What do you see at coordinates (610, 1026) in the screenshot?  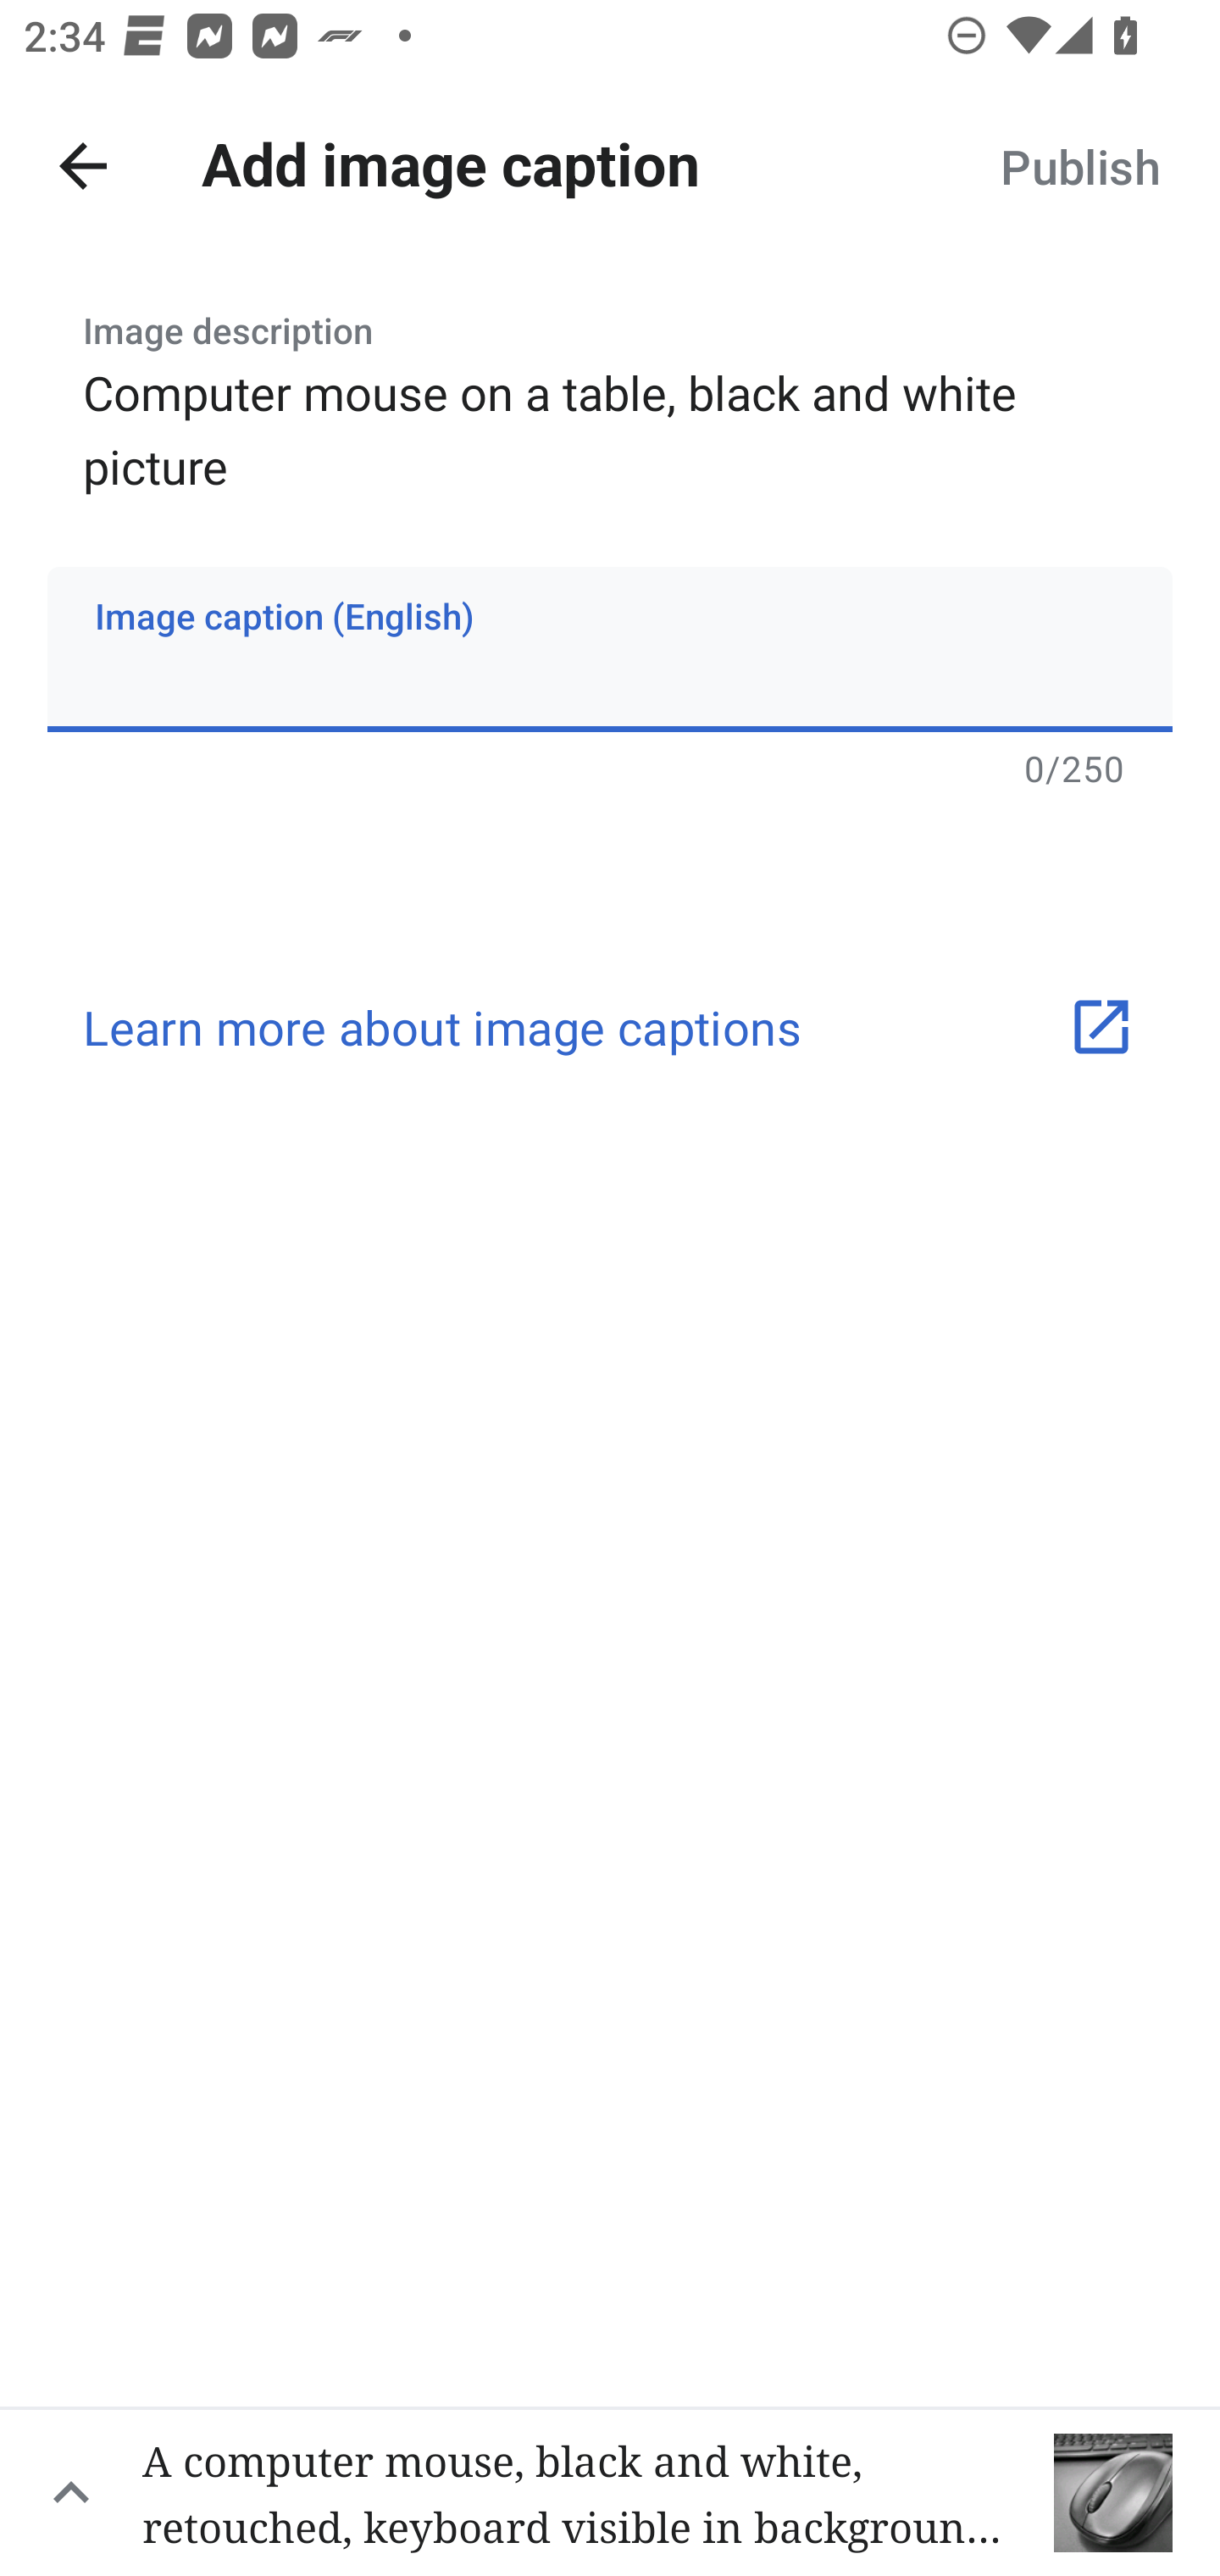 I see `Learn more about image captions` at bounding box center [610, 1026].